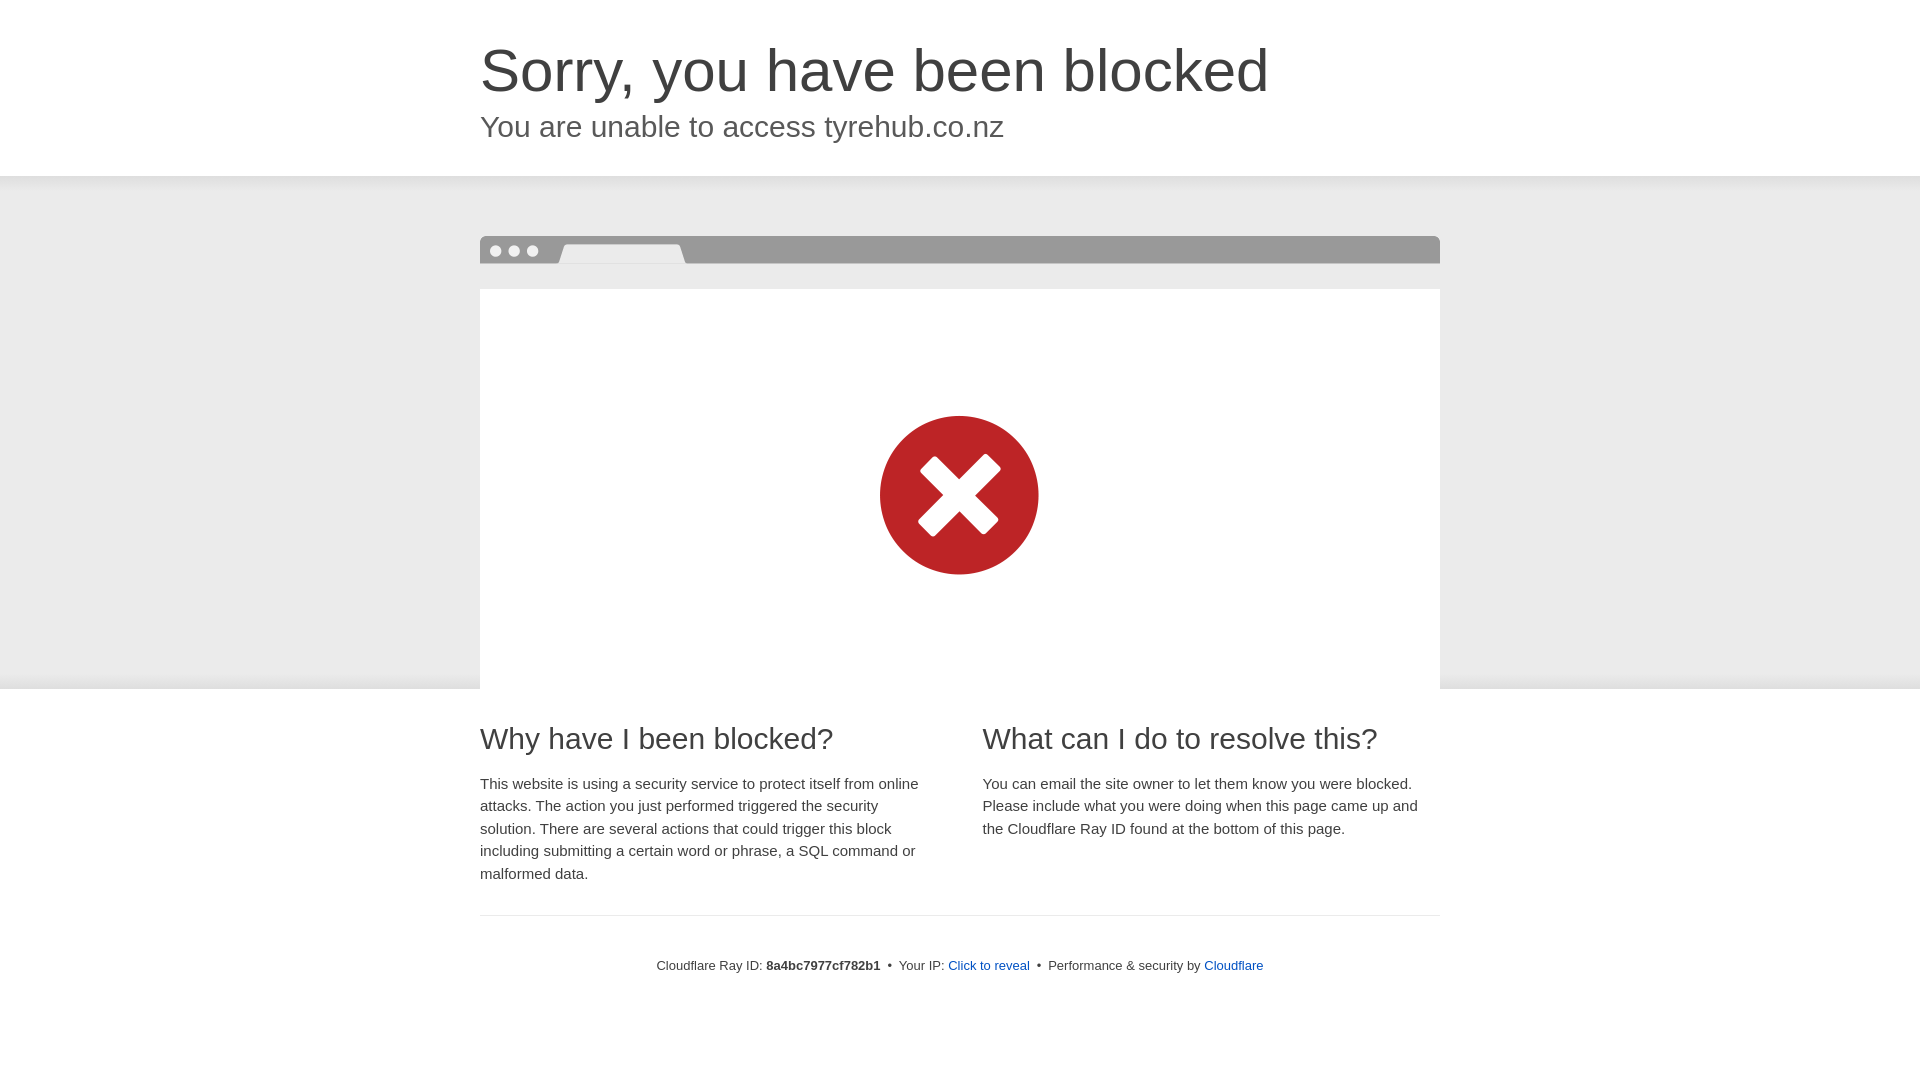  What do you see at coordinates (1233, 965) in the screenshot?
I see `Cloudflare` at bounding box center [1233, 965].